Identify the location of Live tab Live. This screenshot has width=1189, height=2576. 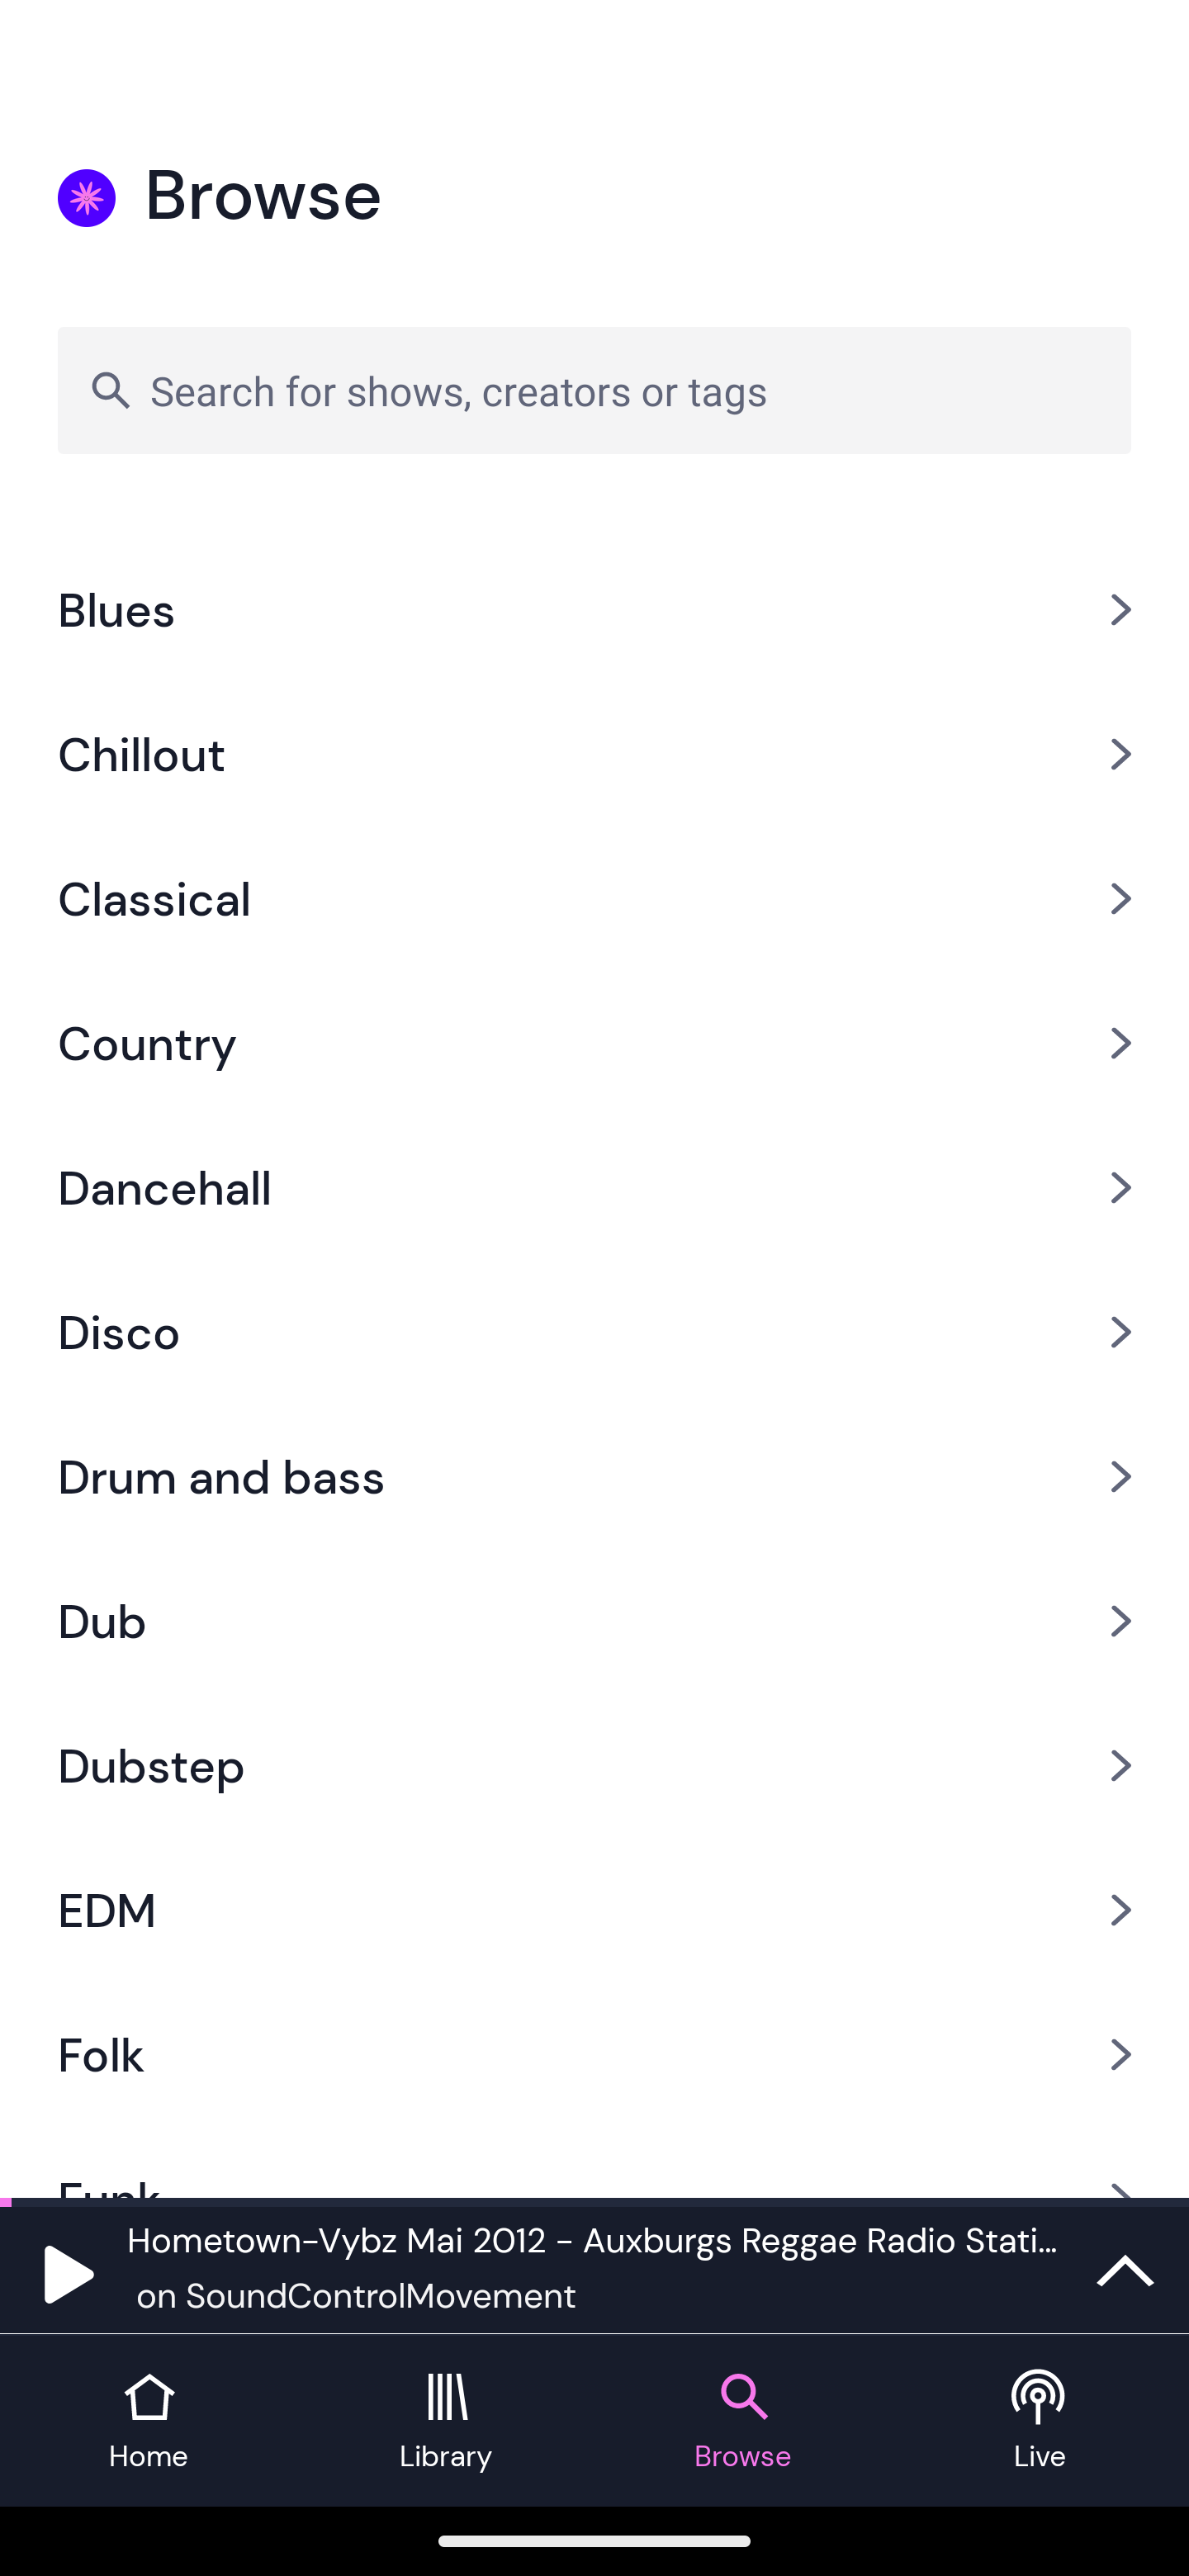
(1040, 2421).